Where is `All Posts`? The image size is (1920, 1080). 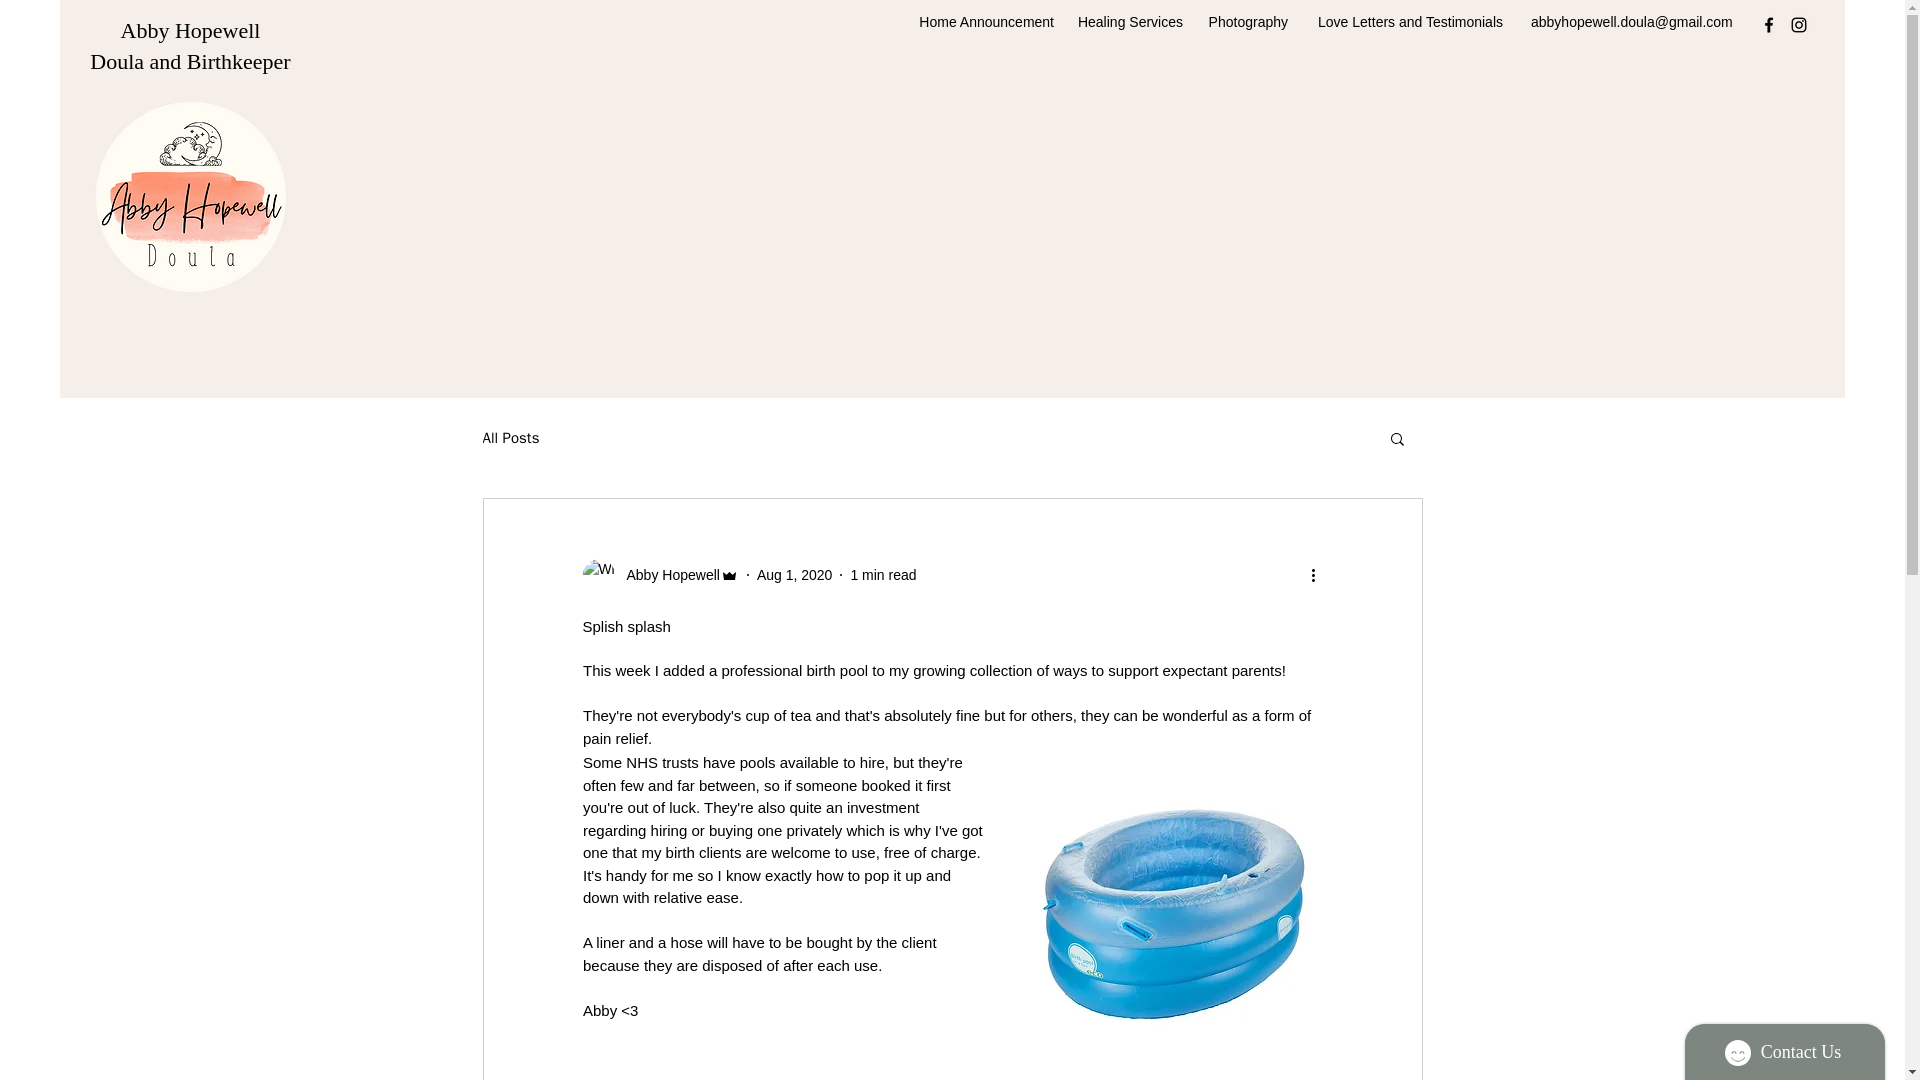
All Posts is located at coordinates (510, 437).